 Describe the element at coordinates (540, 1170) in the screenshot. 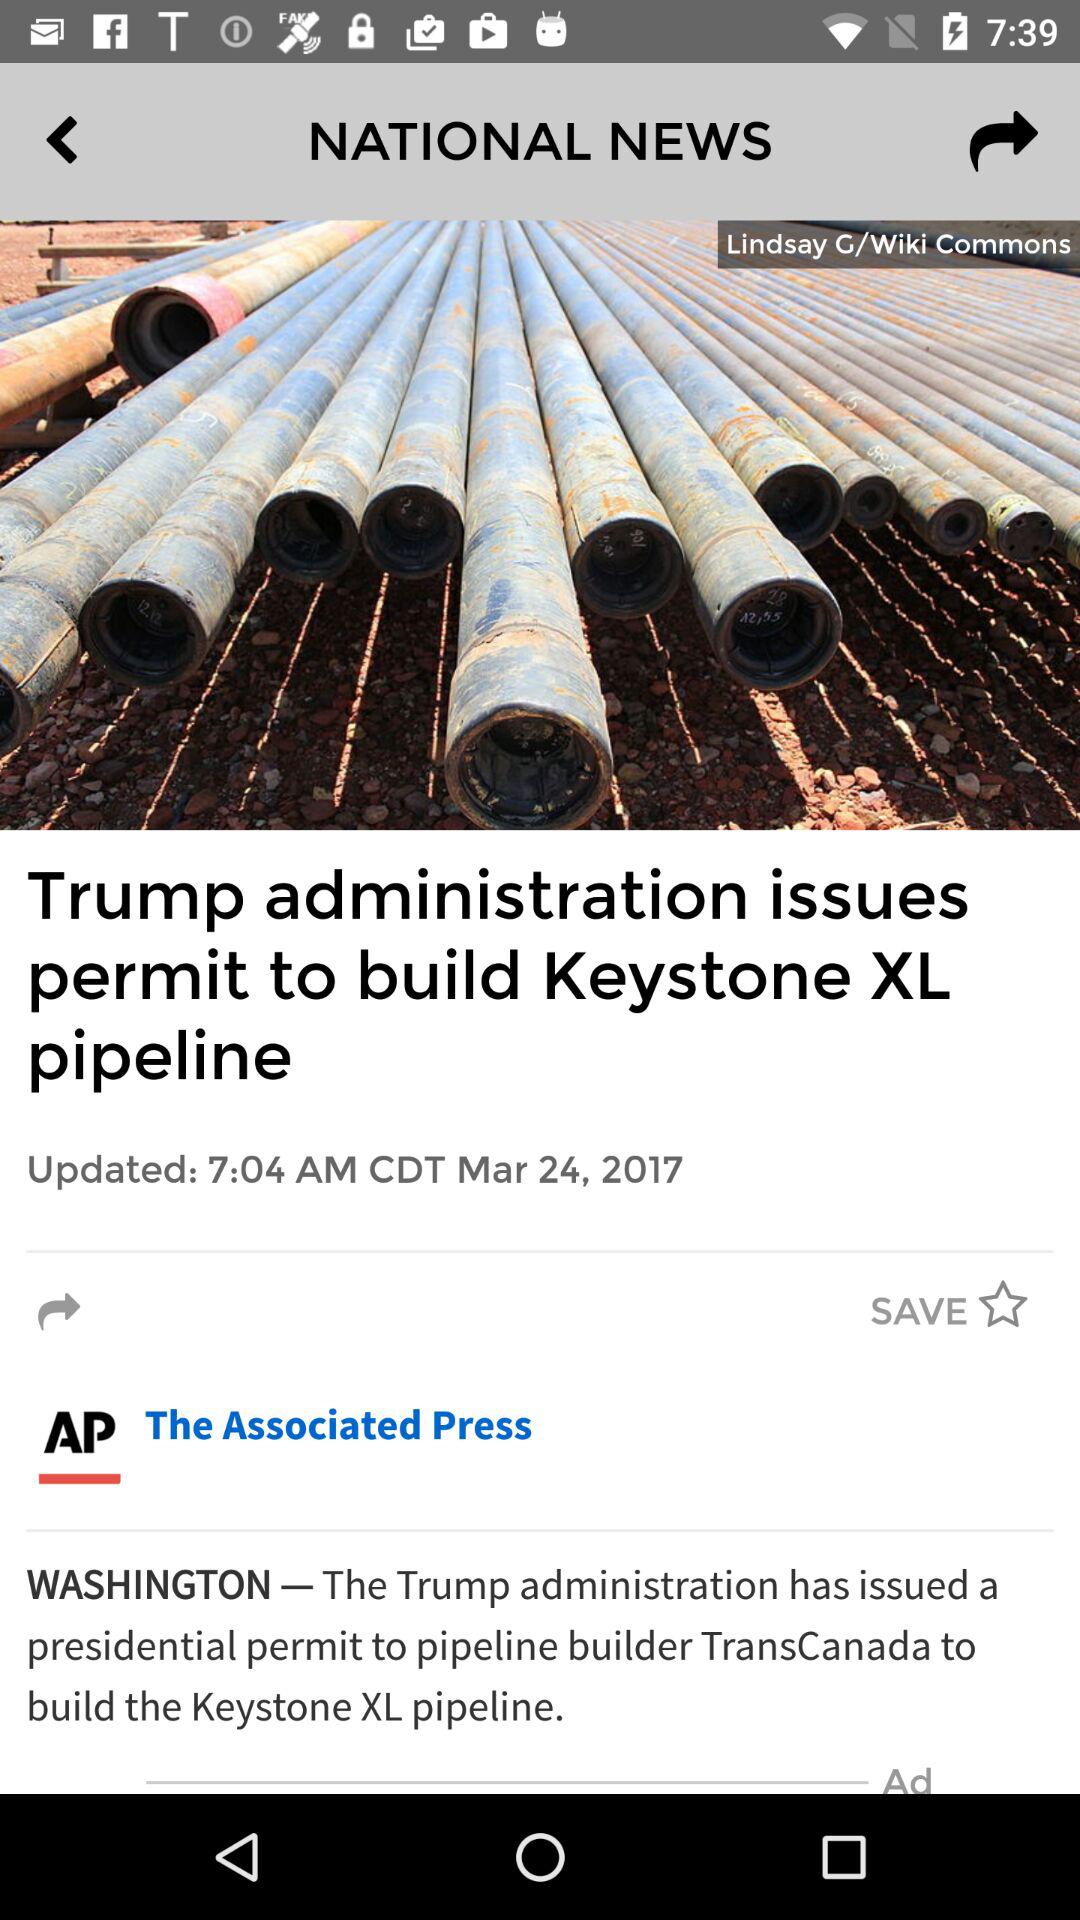

I see `jump to updated 7 04 item` at that location.